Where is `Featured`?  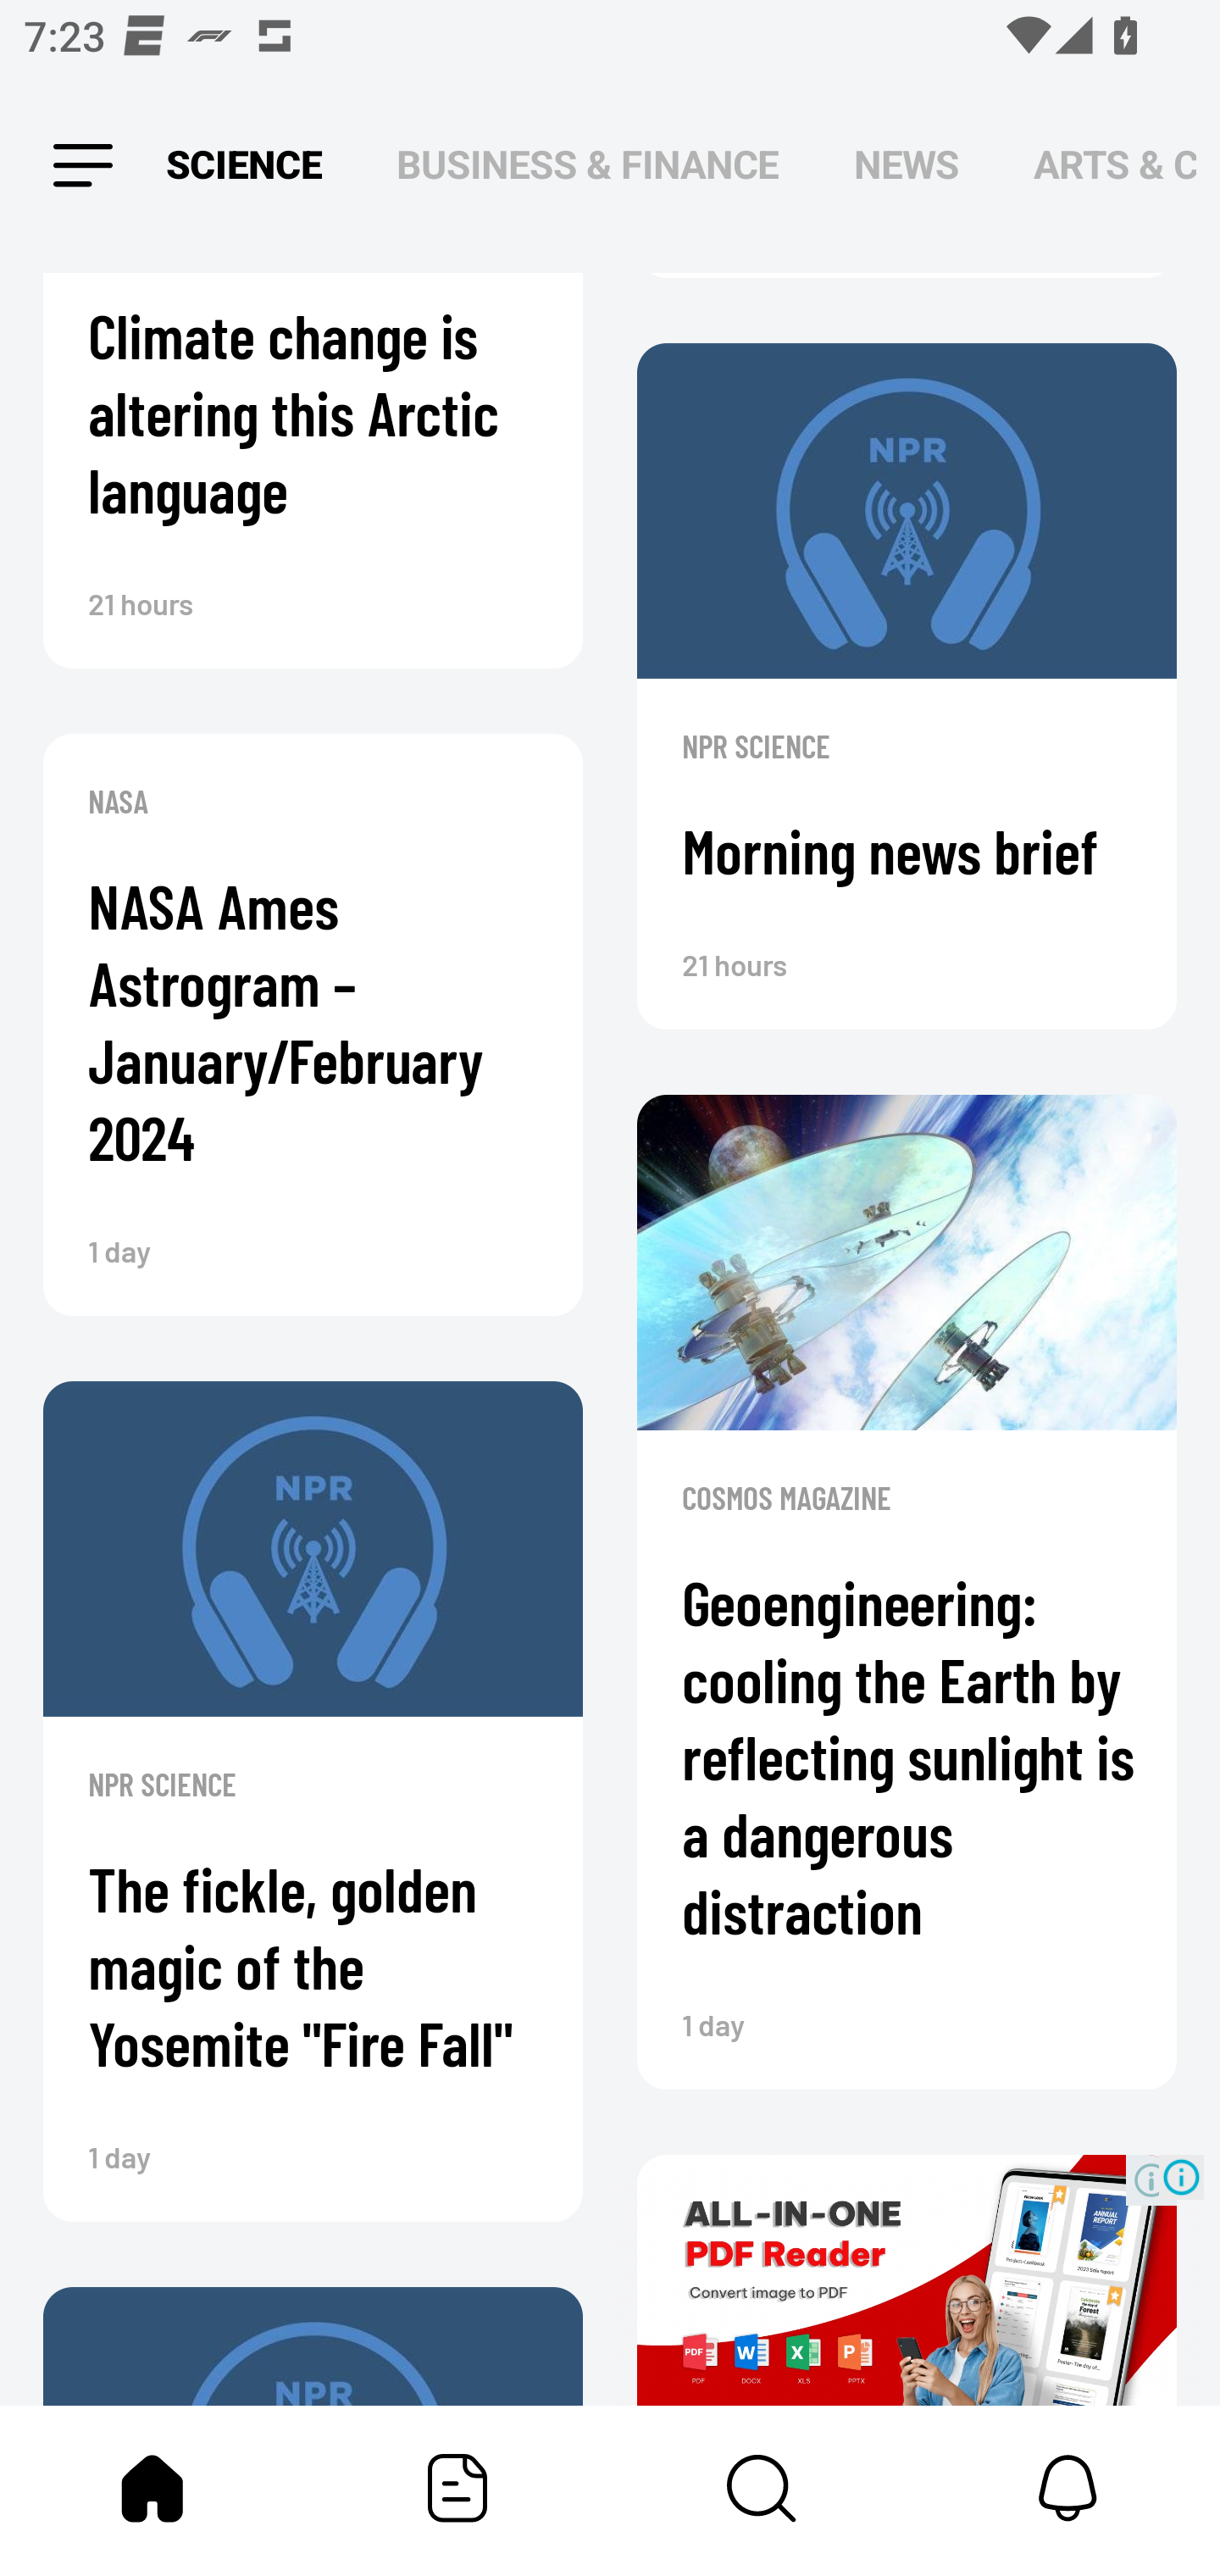
Featured is located at coordinates (457, 2488).